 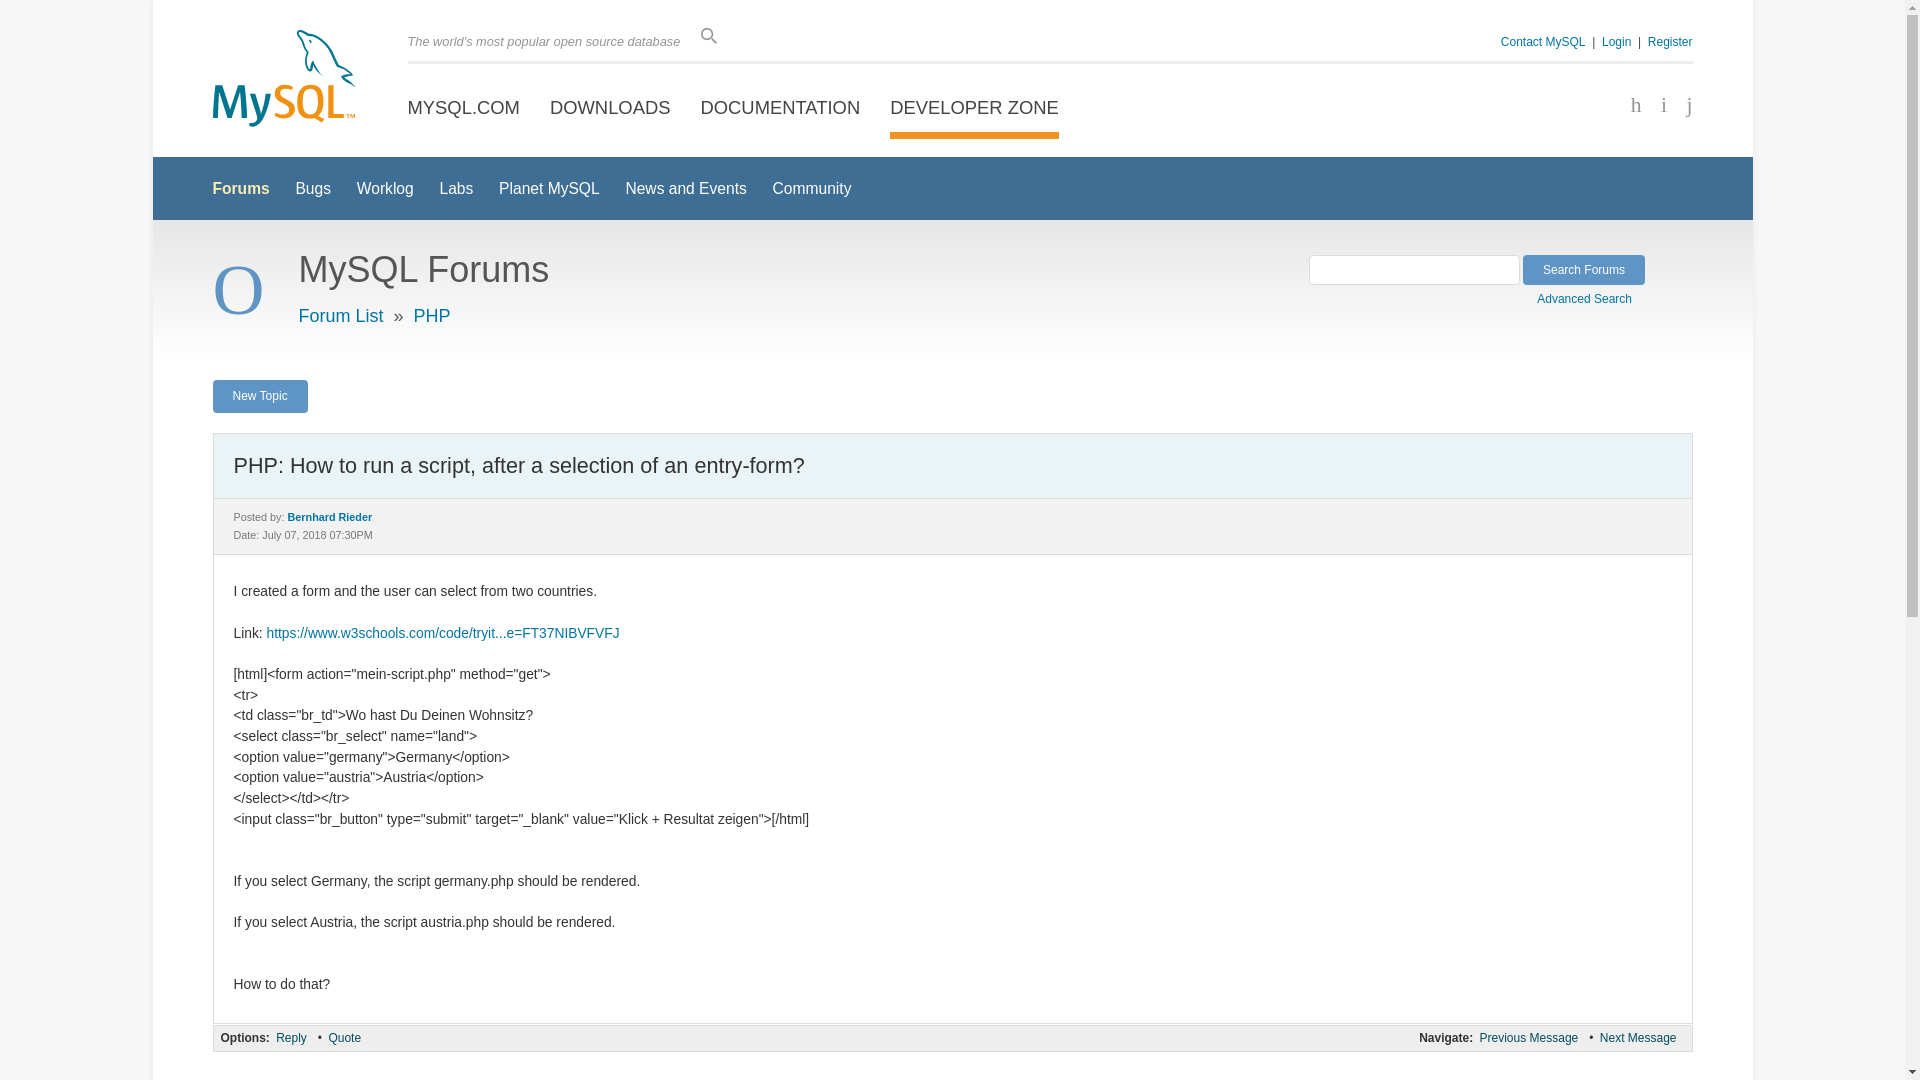 What do you see at coordinates (464, 108) in the screenshot?
I see `MYSQL.COM` at bounding box center [464, 108].